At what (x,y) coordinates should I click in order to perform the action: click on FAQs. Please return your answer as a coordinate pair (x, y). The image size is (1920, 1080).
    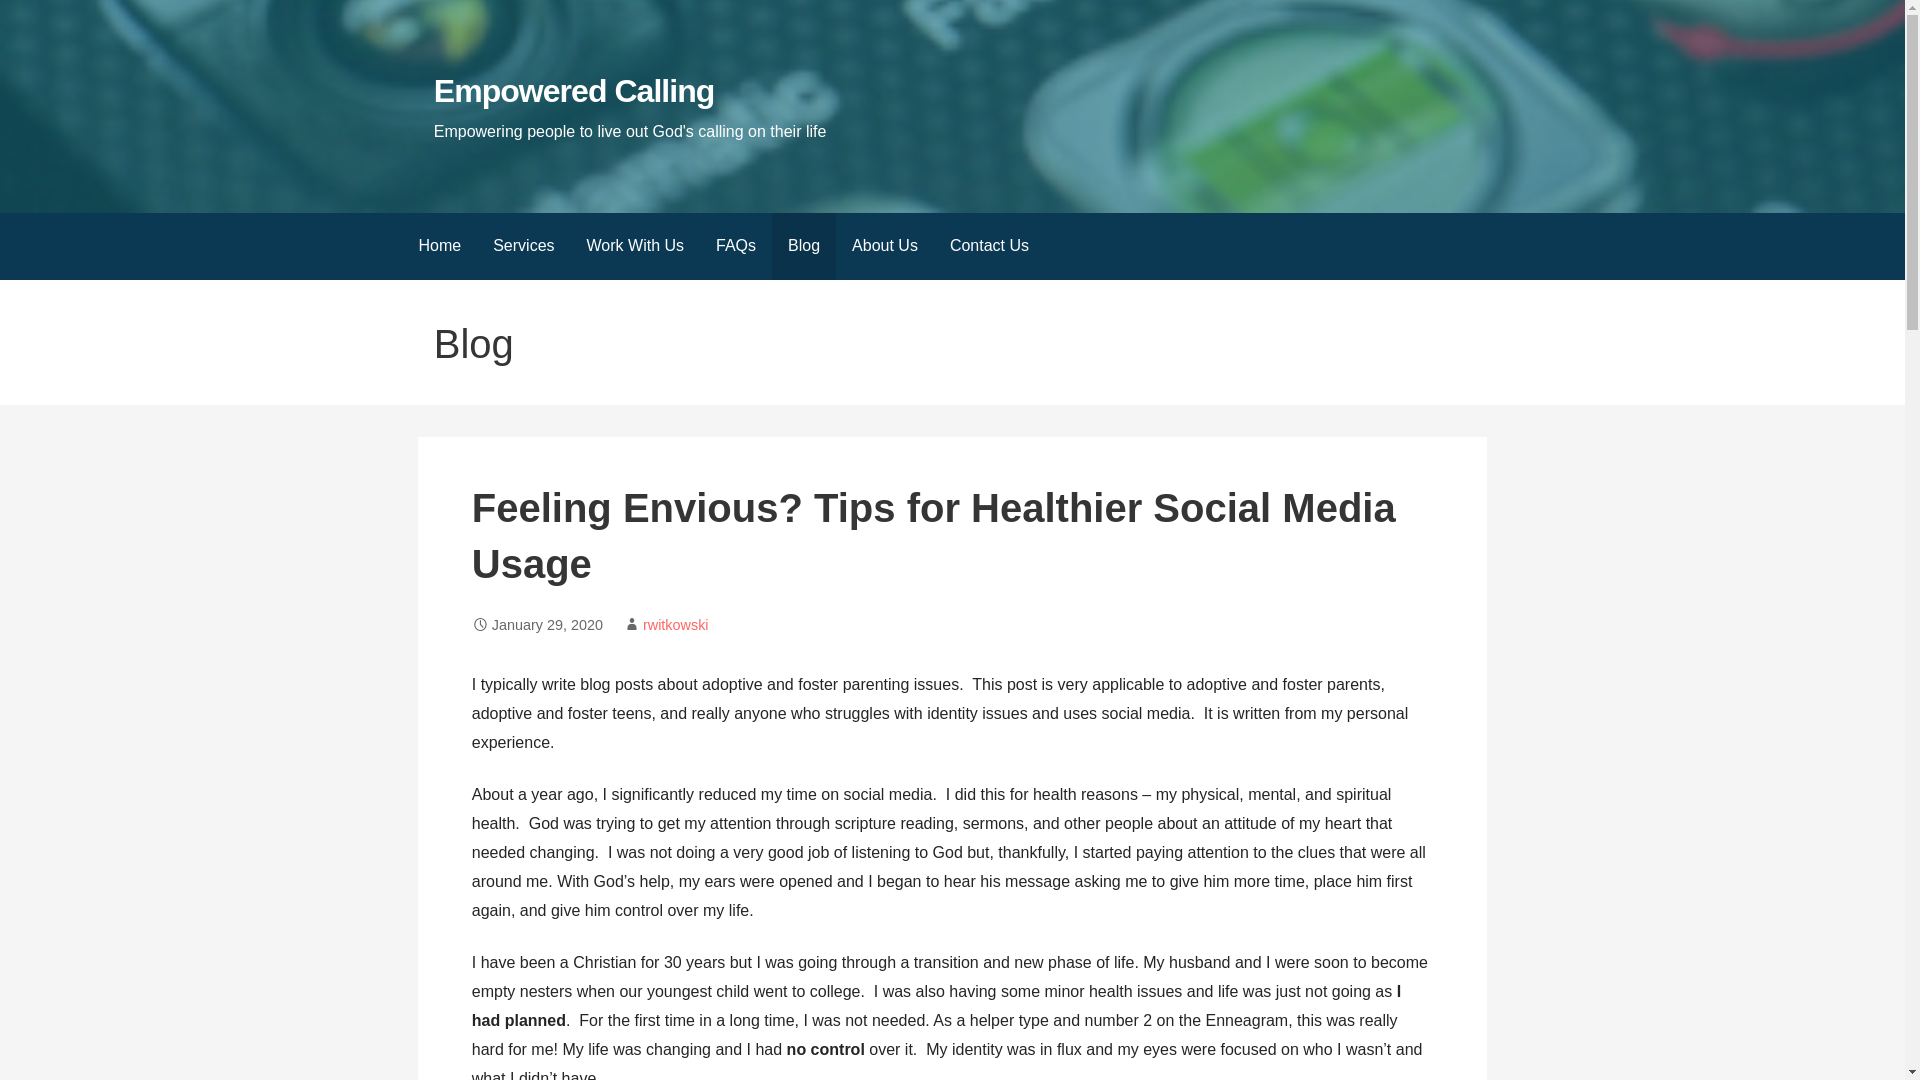
    Looking at the image, I should click on (736, 246).